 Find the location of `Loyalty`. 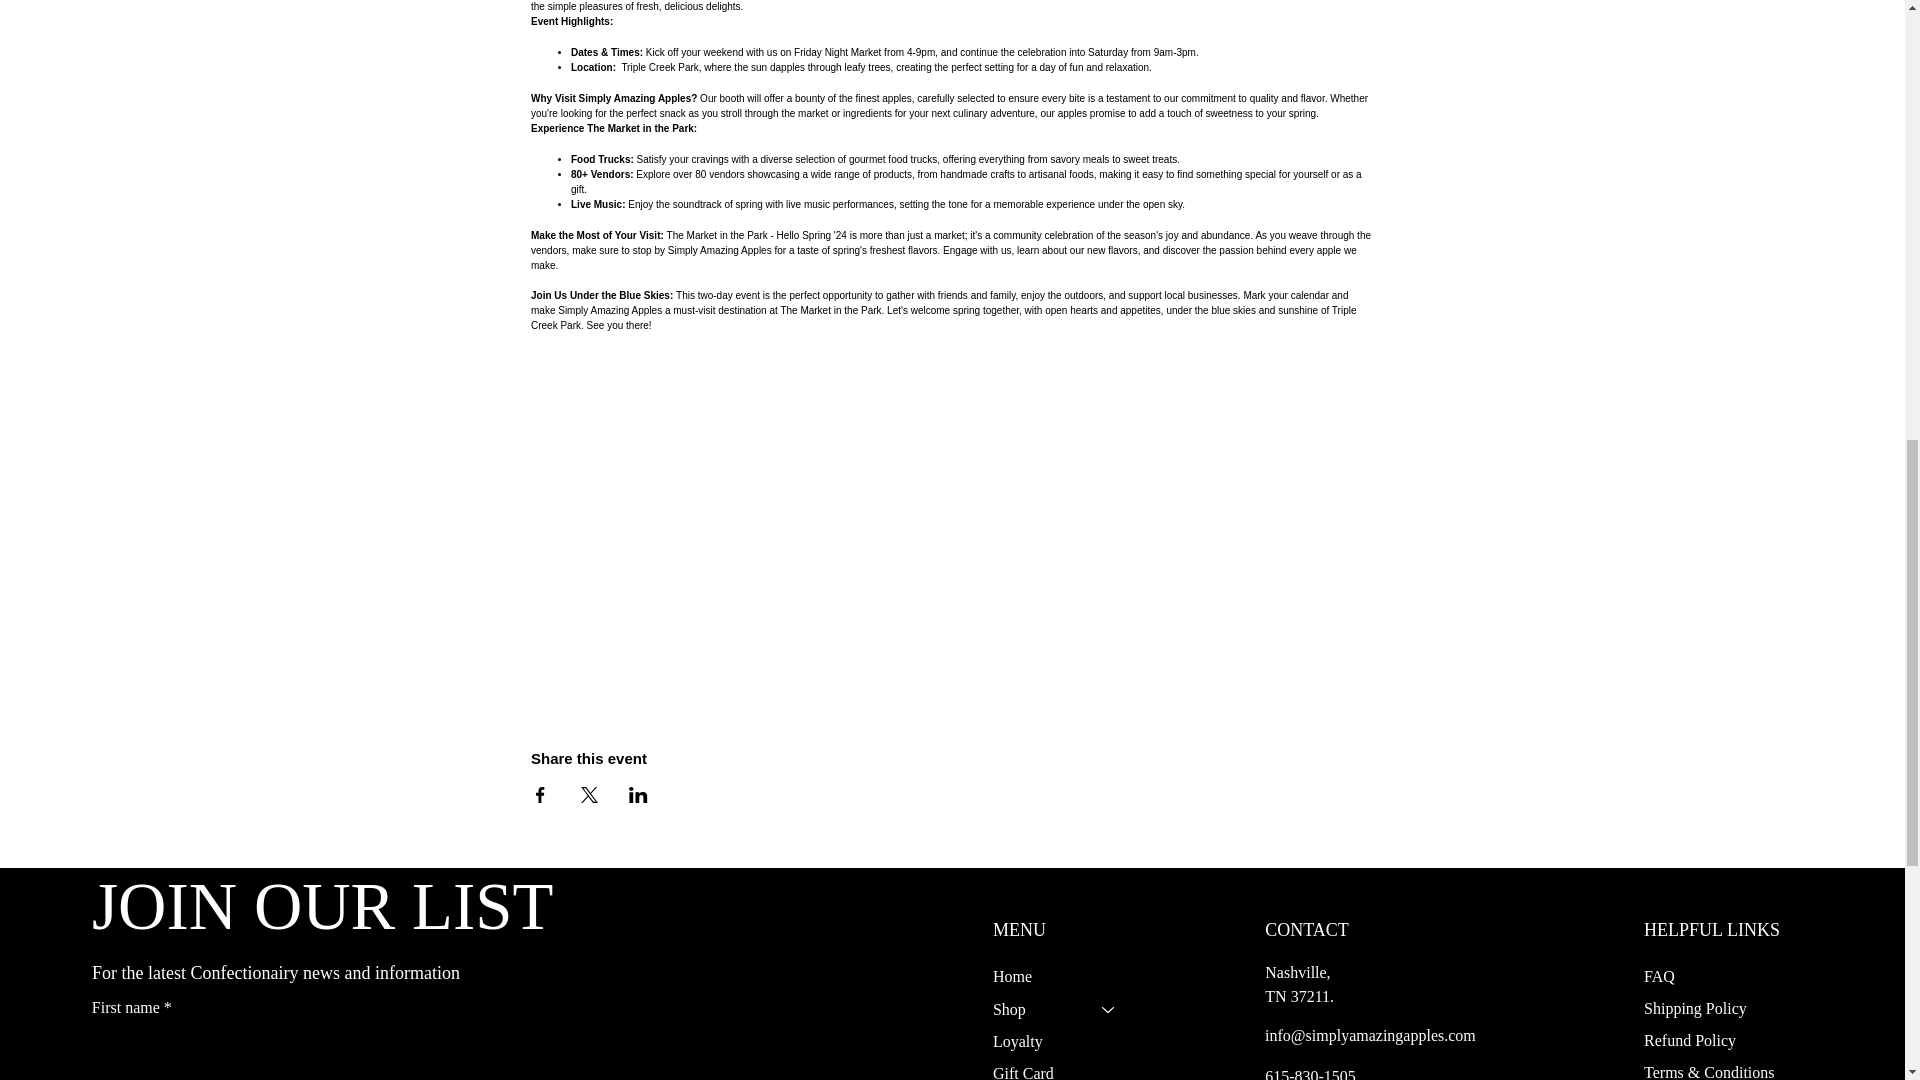

Loyalty is located at coordinates (1063, 1042).